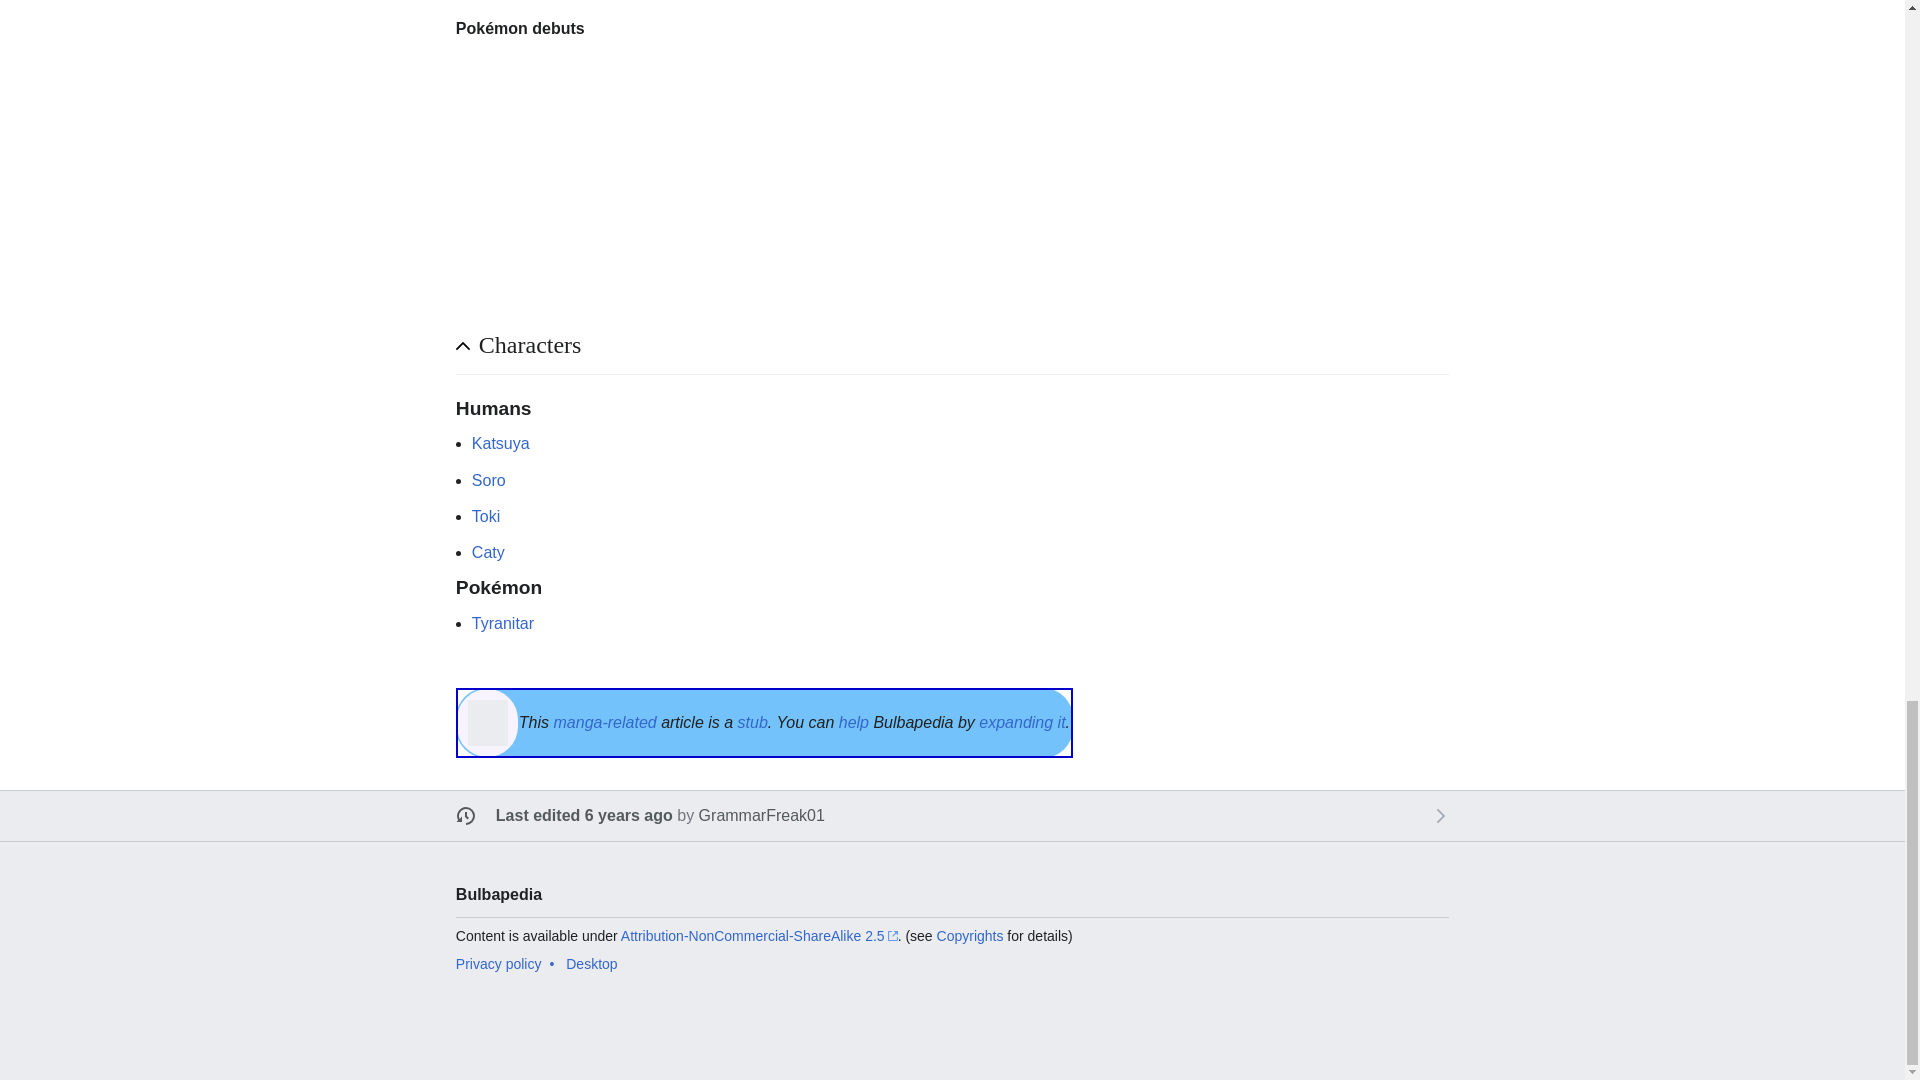 This screenshot has height=1080, width=1920. What do you see at coordinates (752, 722) in the screenshot?
I see `stub` at bounding box center [752, 722].